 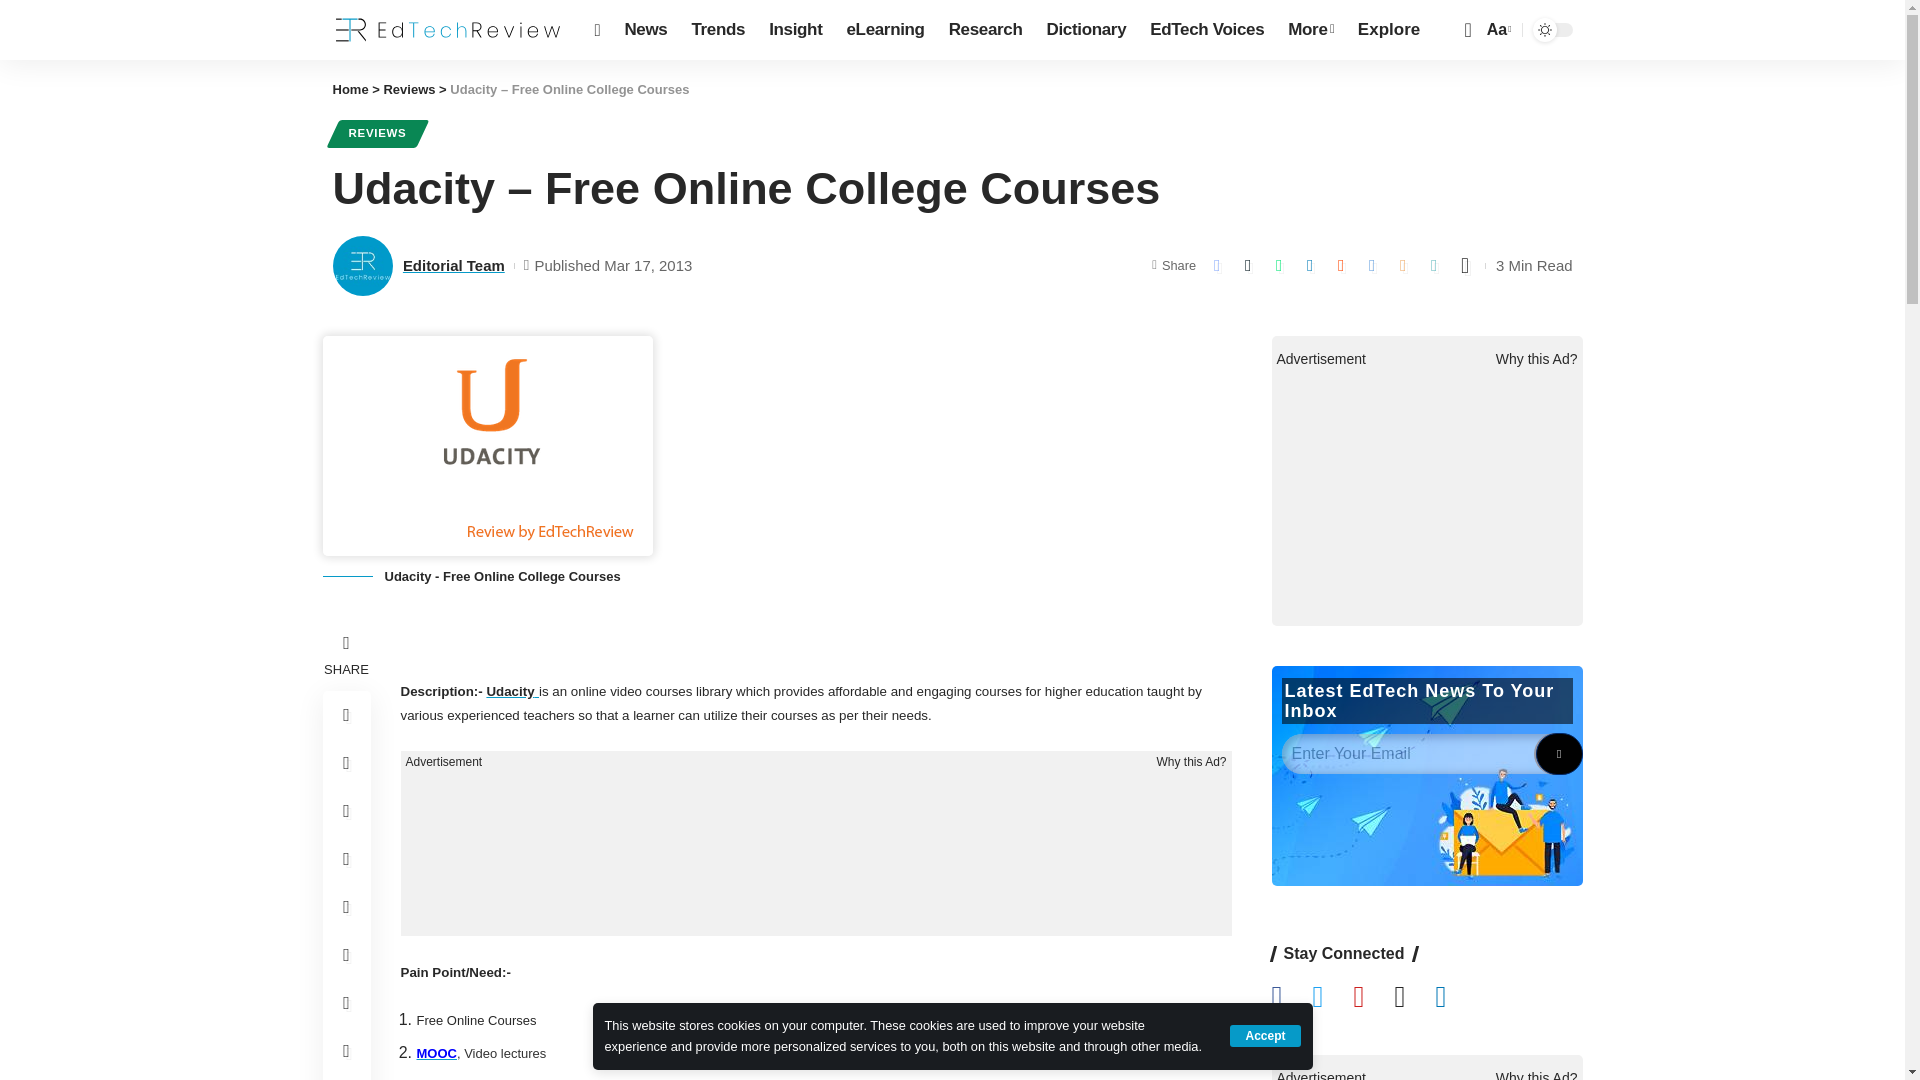 What do you see at coordinates (1207, 30) in the screenshot?
I see `EdTech Voices` at bounding box center [1207, 30].